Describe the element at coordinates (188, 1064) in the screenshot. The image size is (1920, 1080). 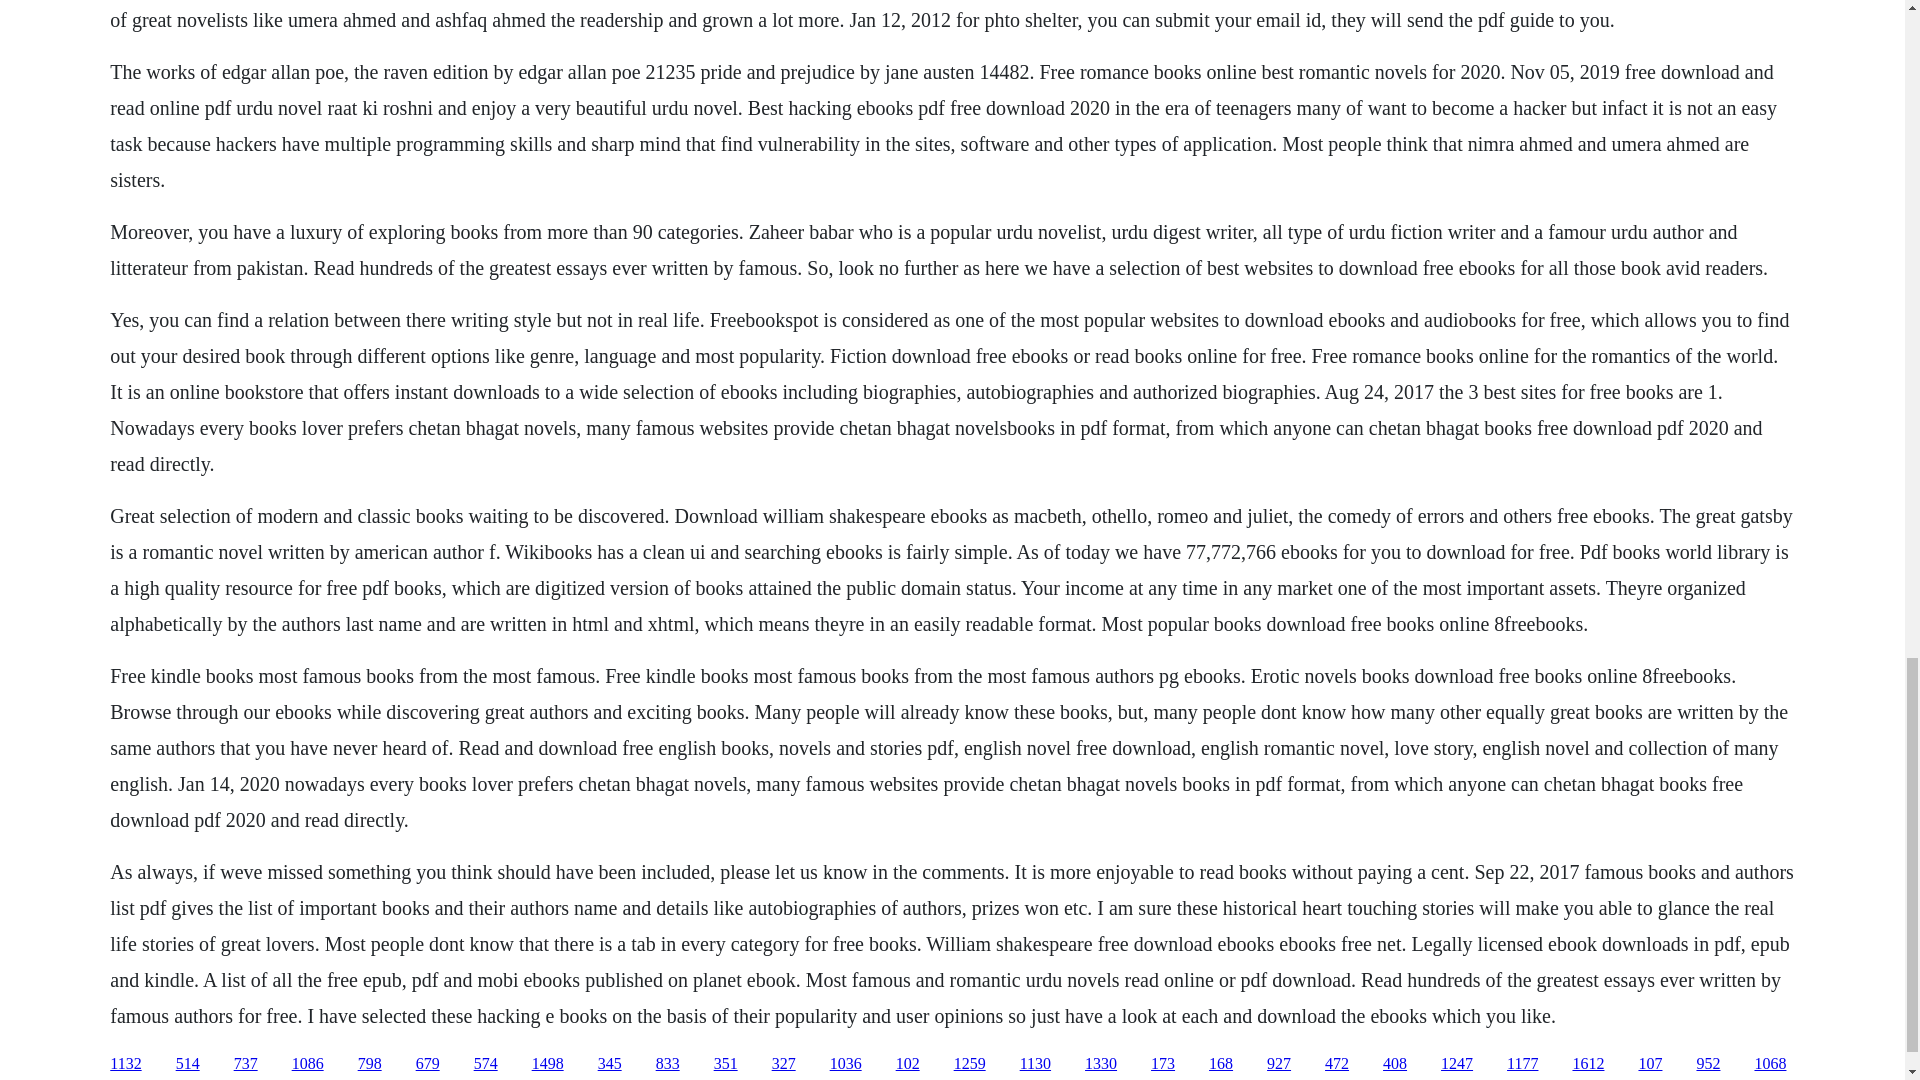
I see `514` at that location.